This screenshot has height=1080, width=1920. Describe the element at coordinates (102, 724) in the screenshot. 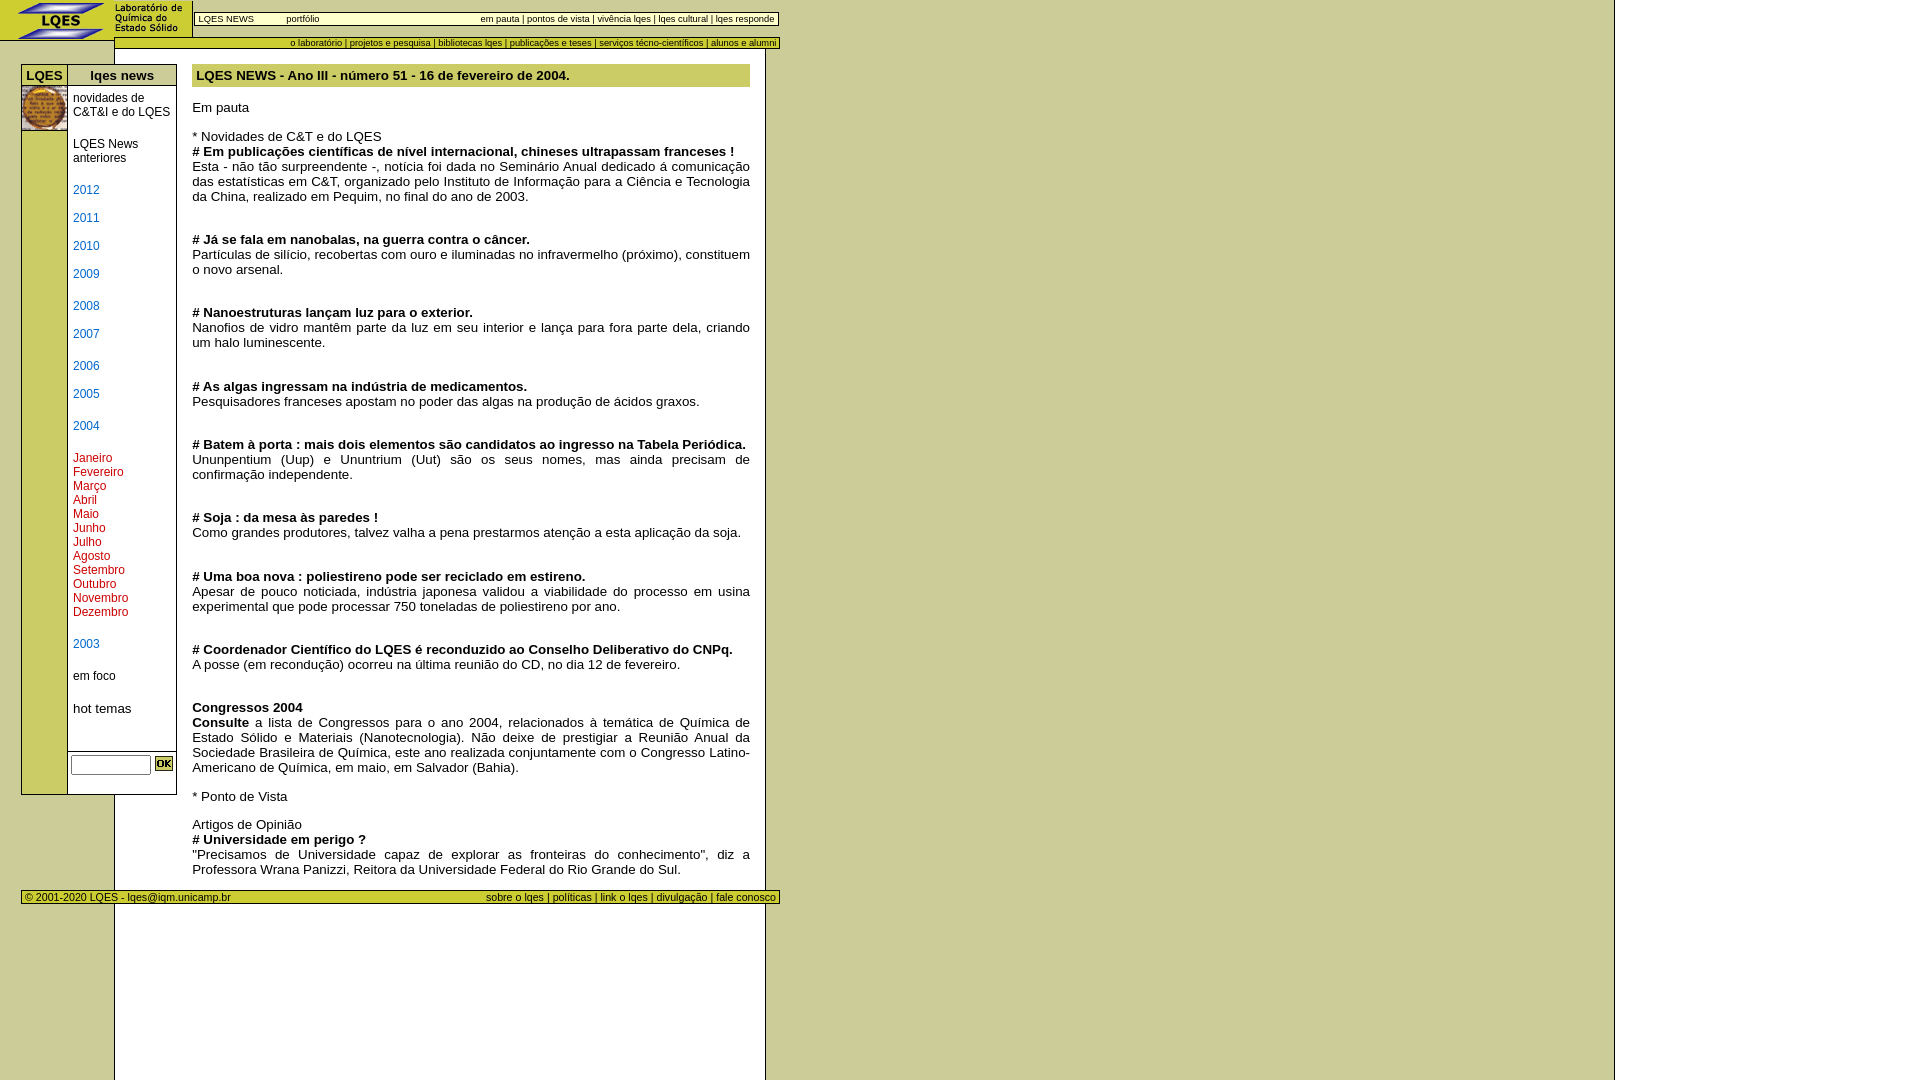

I see `hot temas` at that location.